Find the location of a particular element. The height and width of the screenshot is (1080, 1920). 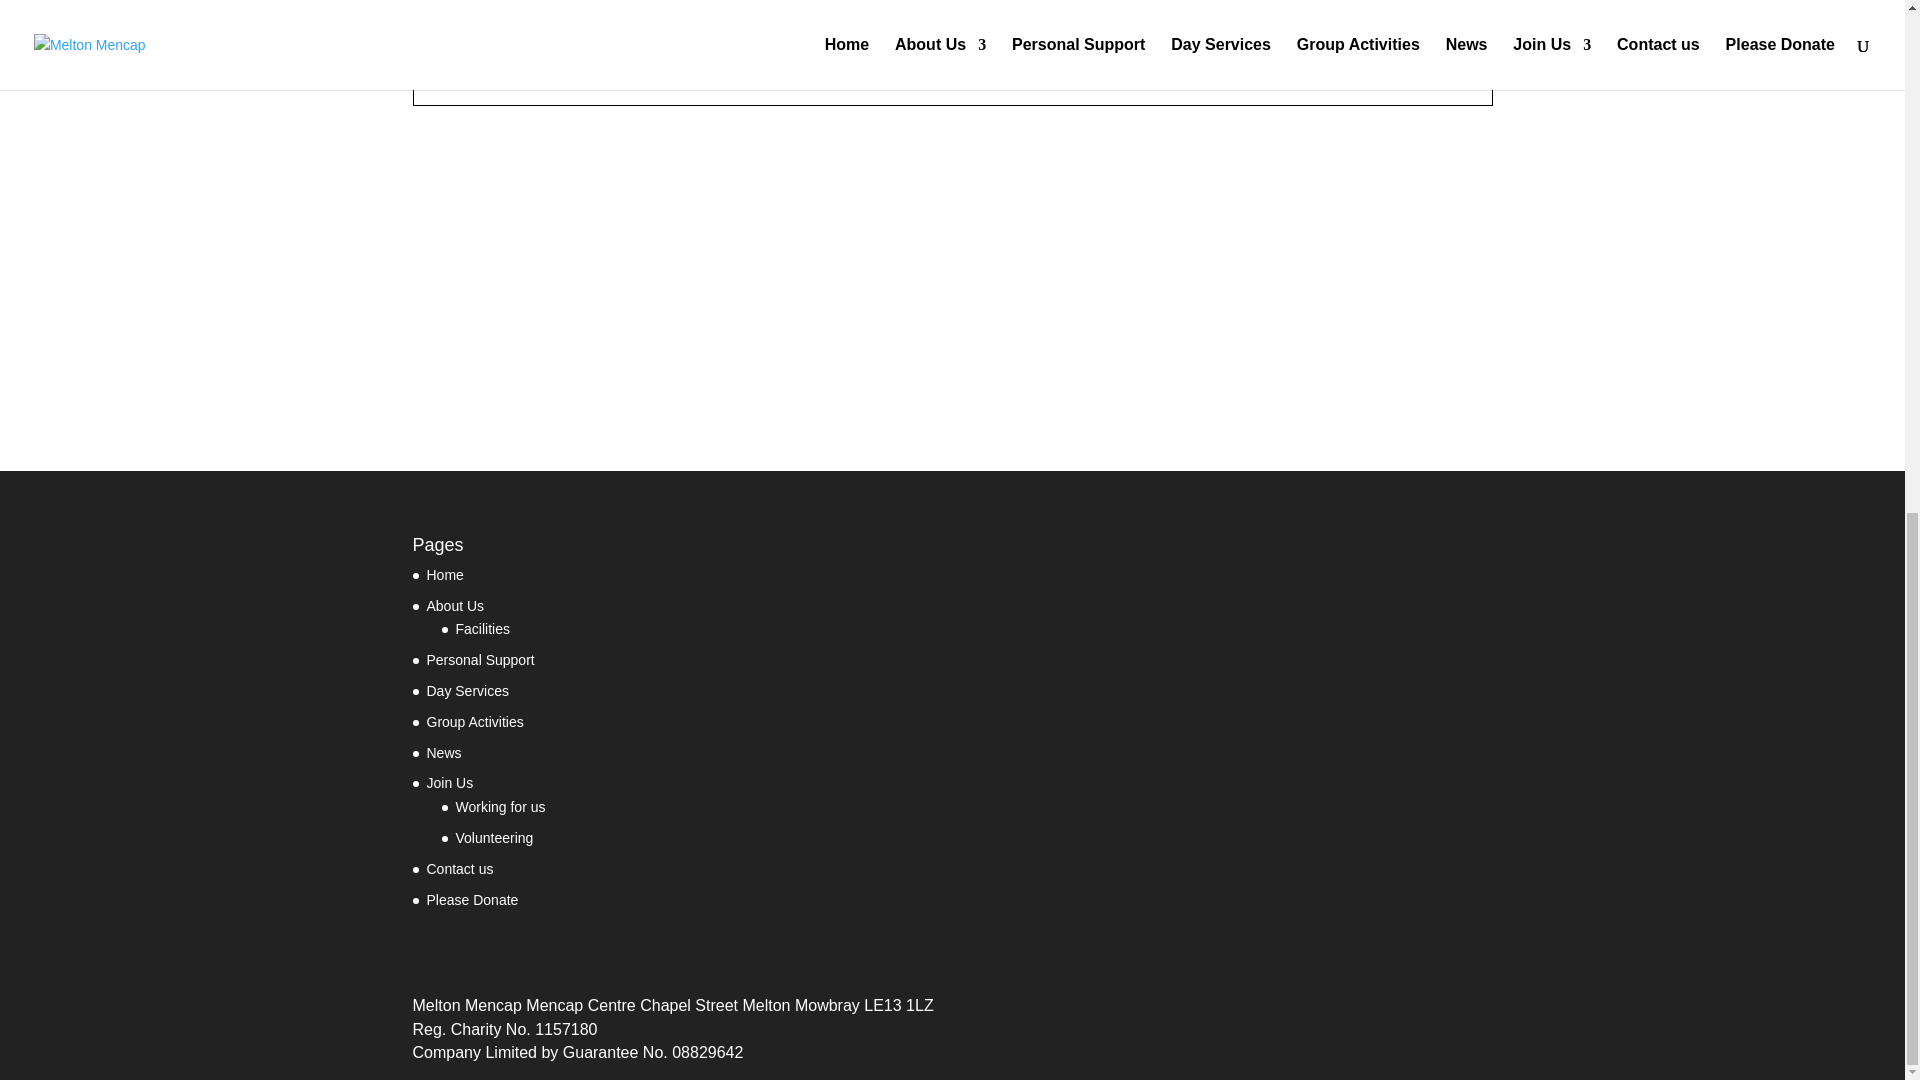

Group Activities is located at coordinates (474, 722).